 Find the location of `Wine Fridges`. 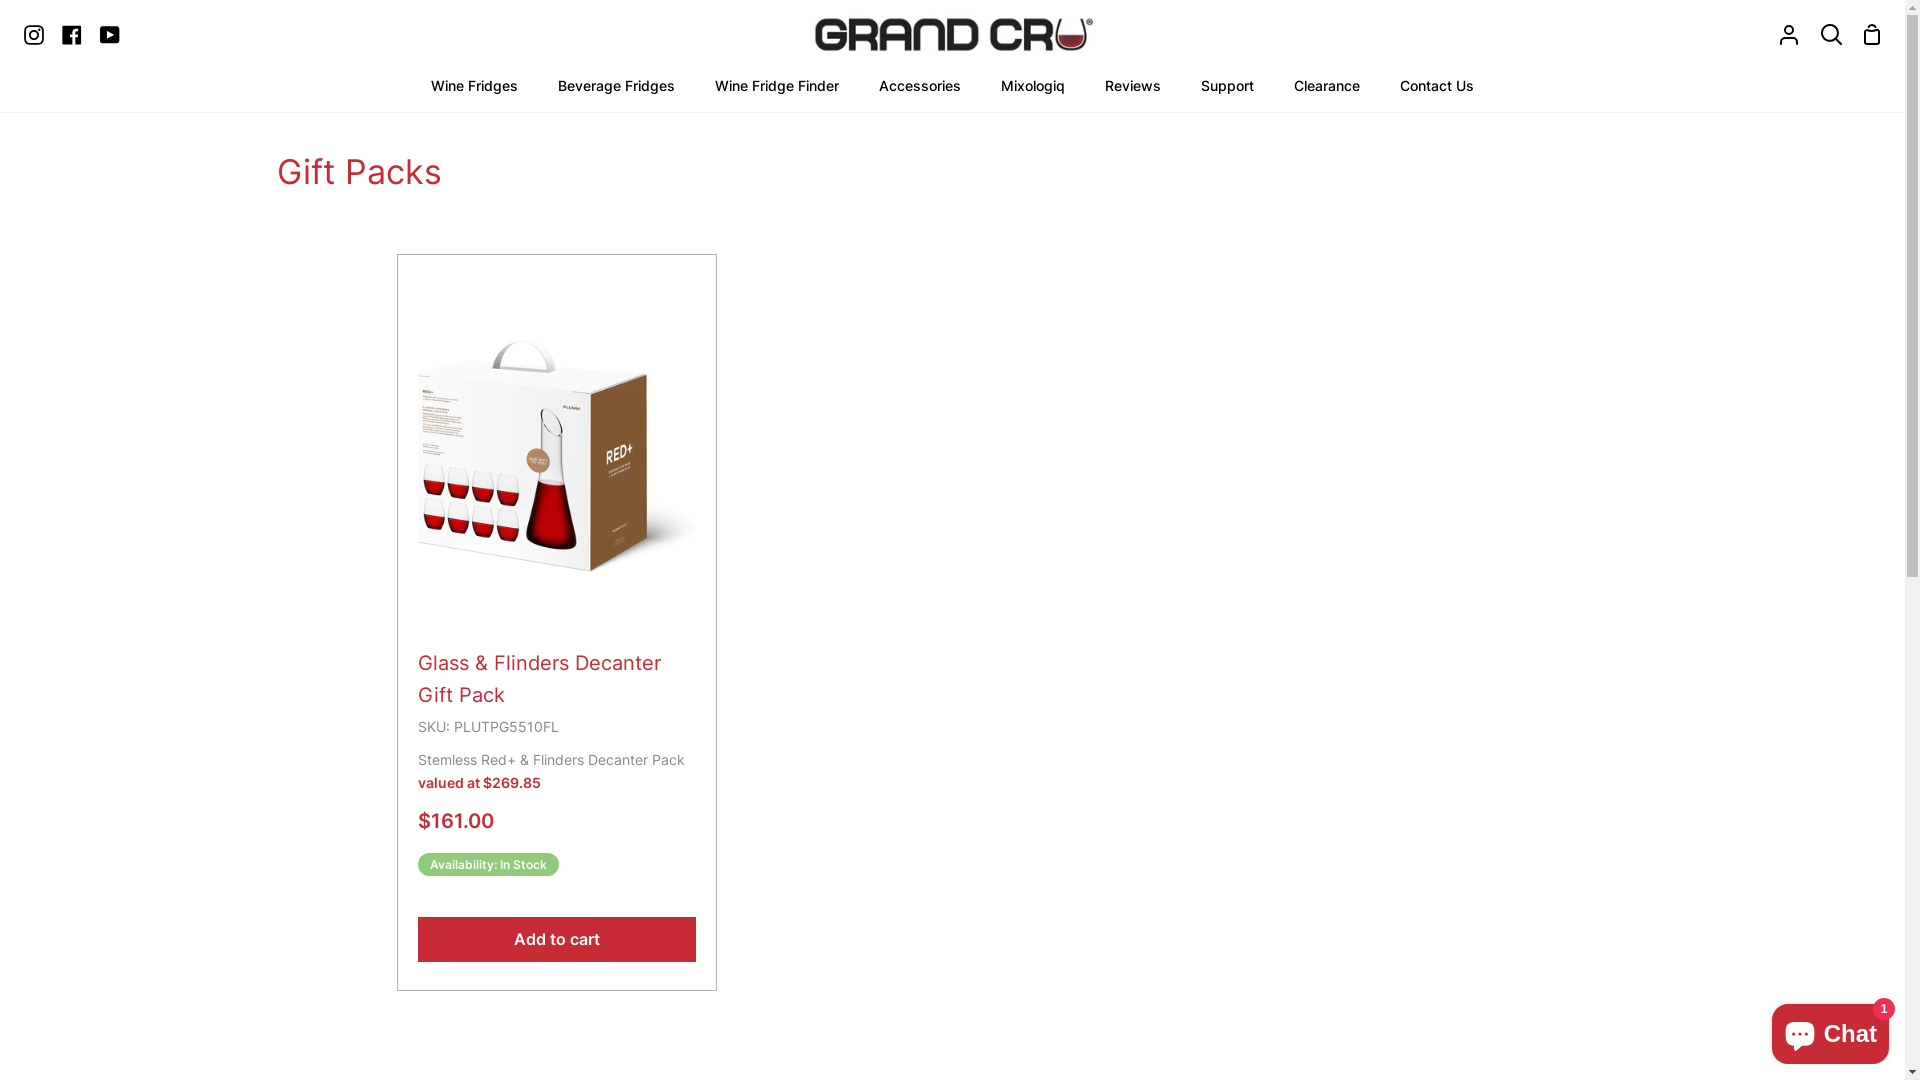

Wine Fridges is located at coordinates (474, 90).